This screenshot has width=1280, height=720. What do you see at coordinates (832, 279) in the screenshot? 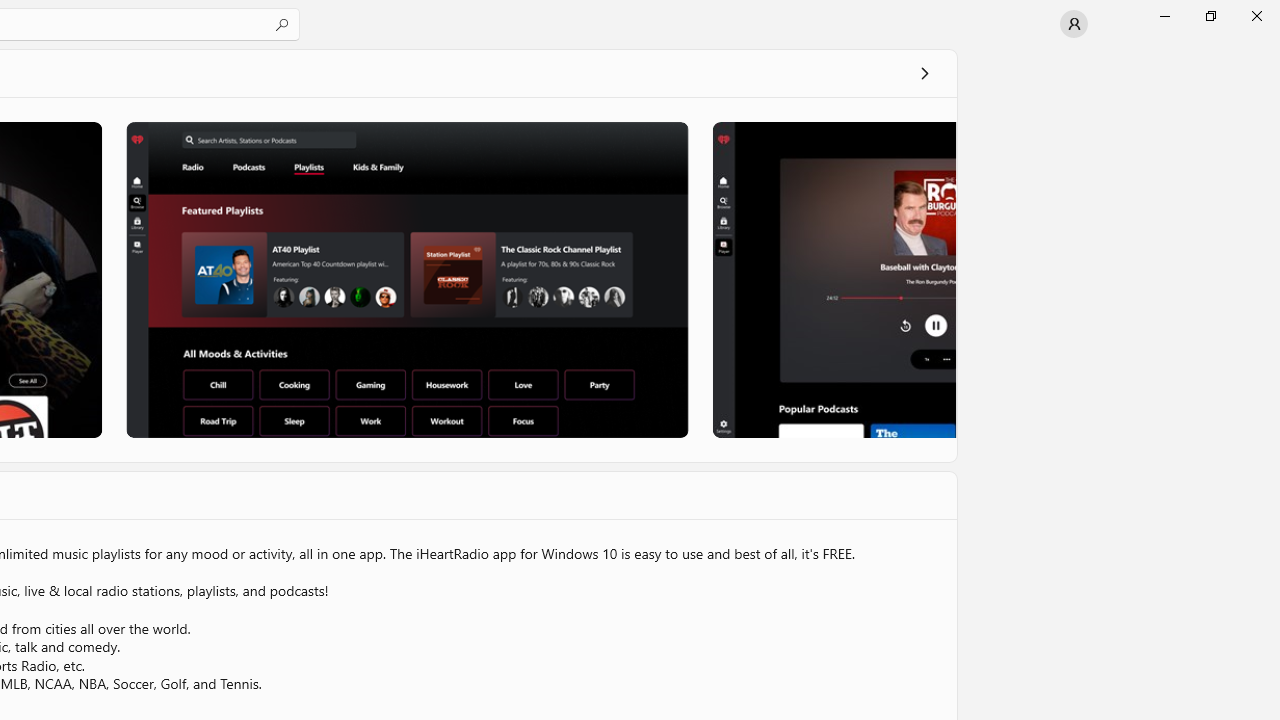
I see `Screenshot 3` at bounding box center [832, 279].